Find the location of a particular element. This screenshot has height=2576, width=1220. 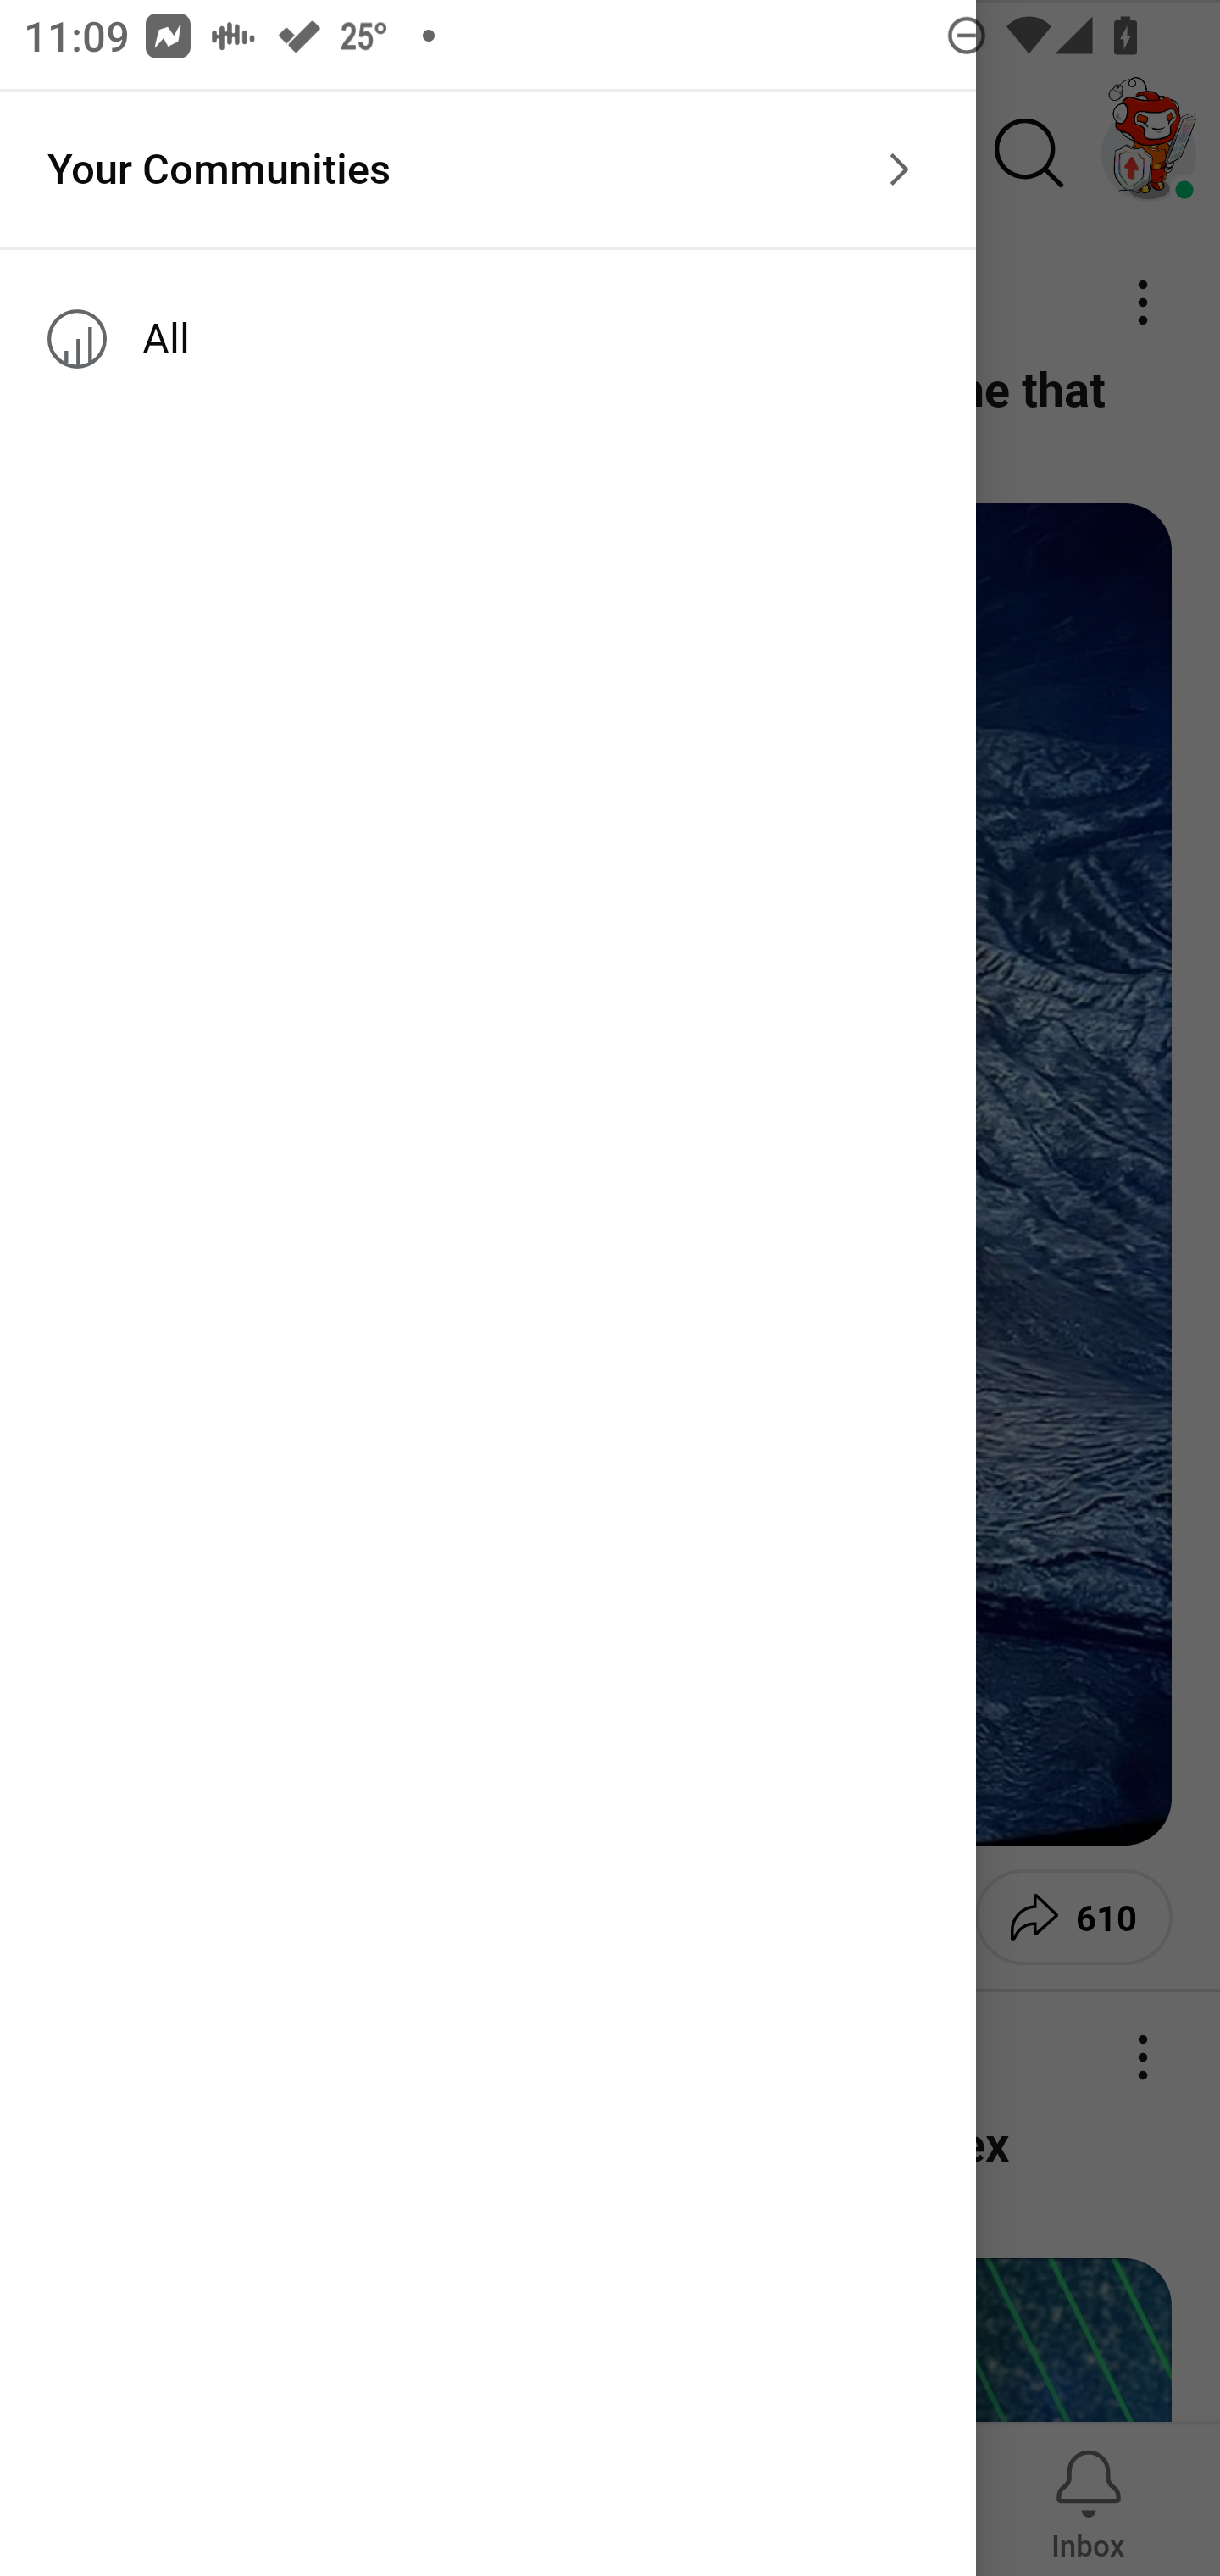

Your Communities is located at coordinates (488, 169).